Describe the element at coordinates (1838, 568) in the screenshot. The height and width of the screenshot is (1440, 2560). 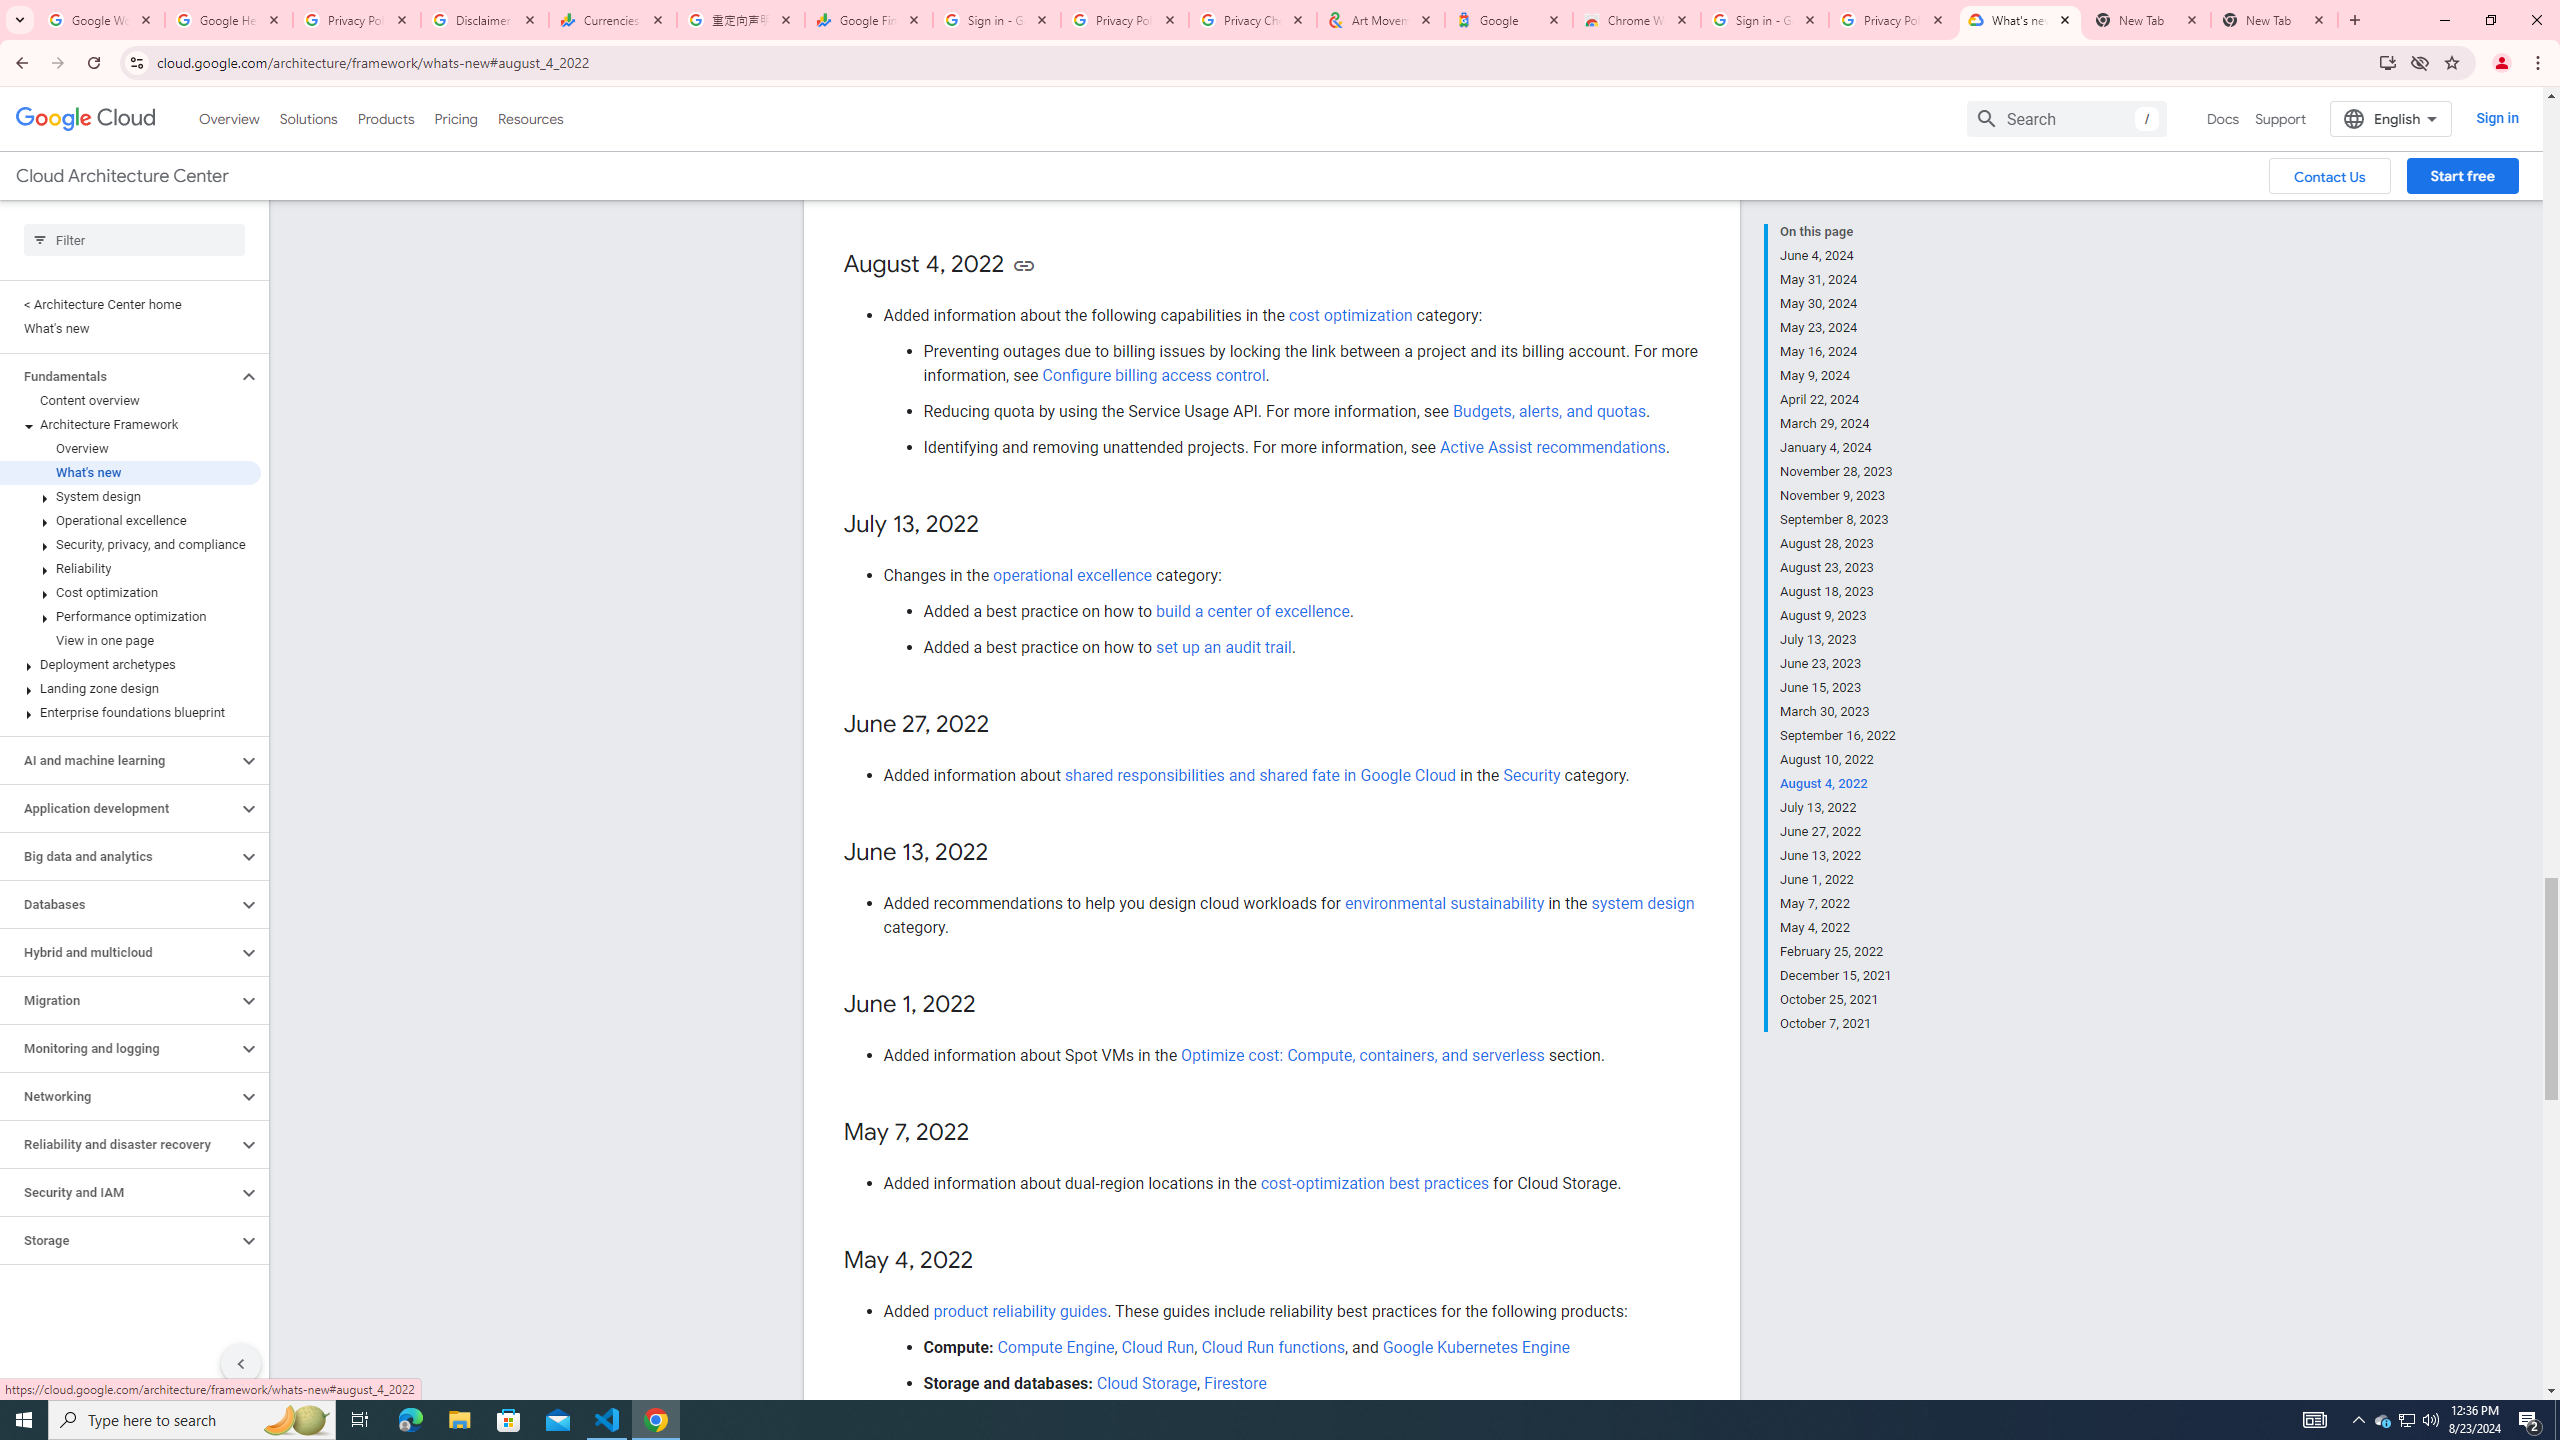
I see `August 23, 2023` at that location.